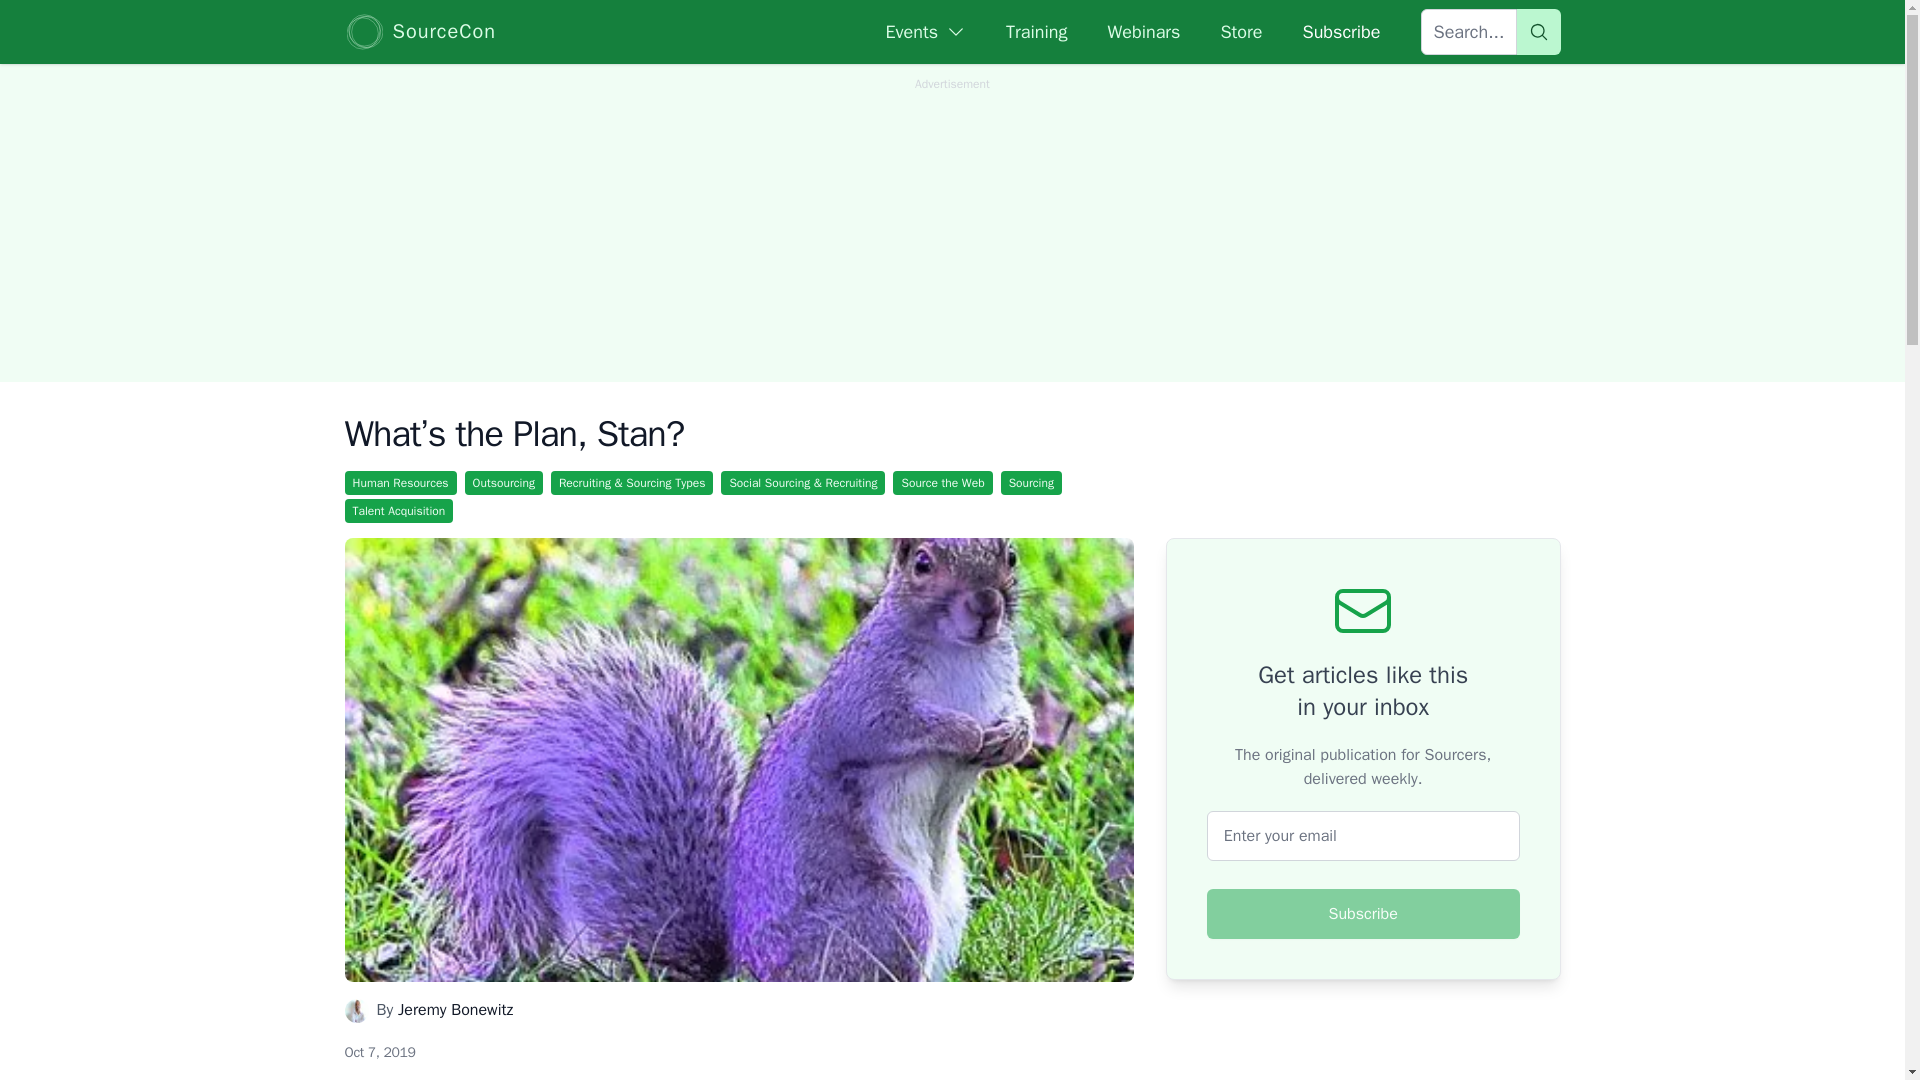  I want to click on Webinars, so click(1144, 32).